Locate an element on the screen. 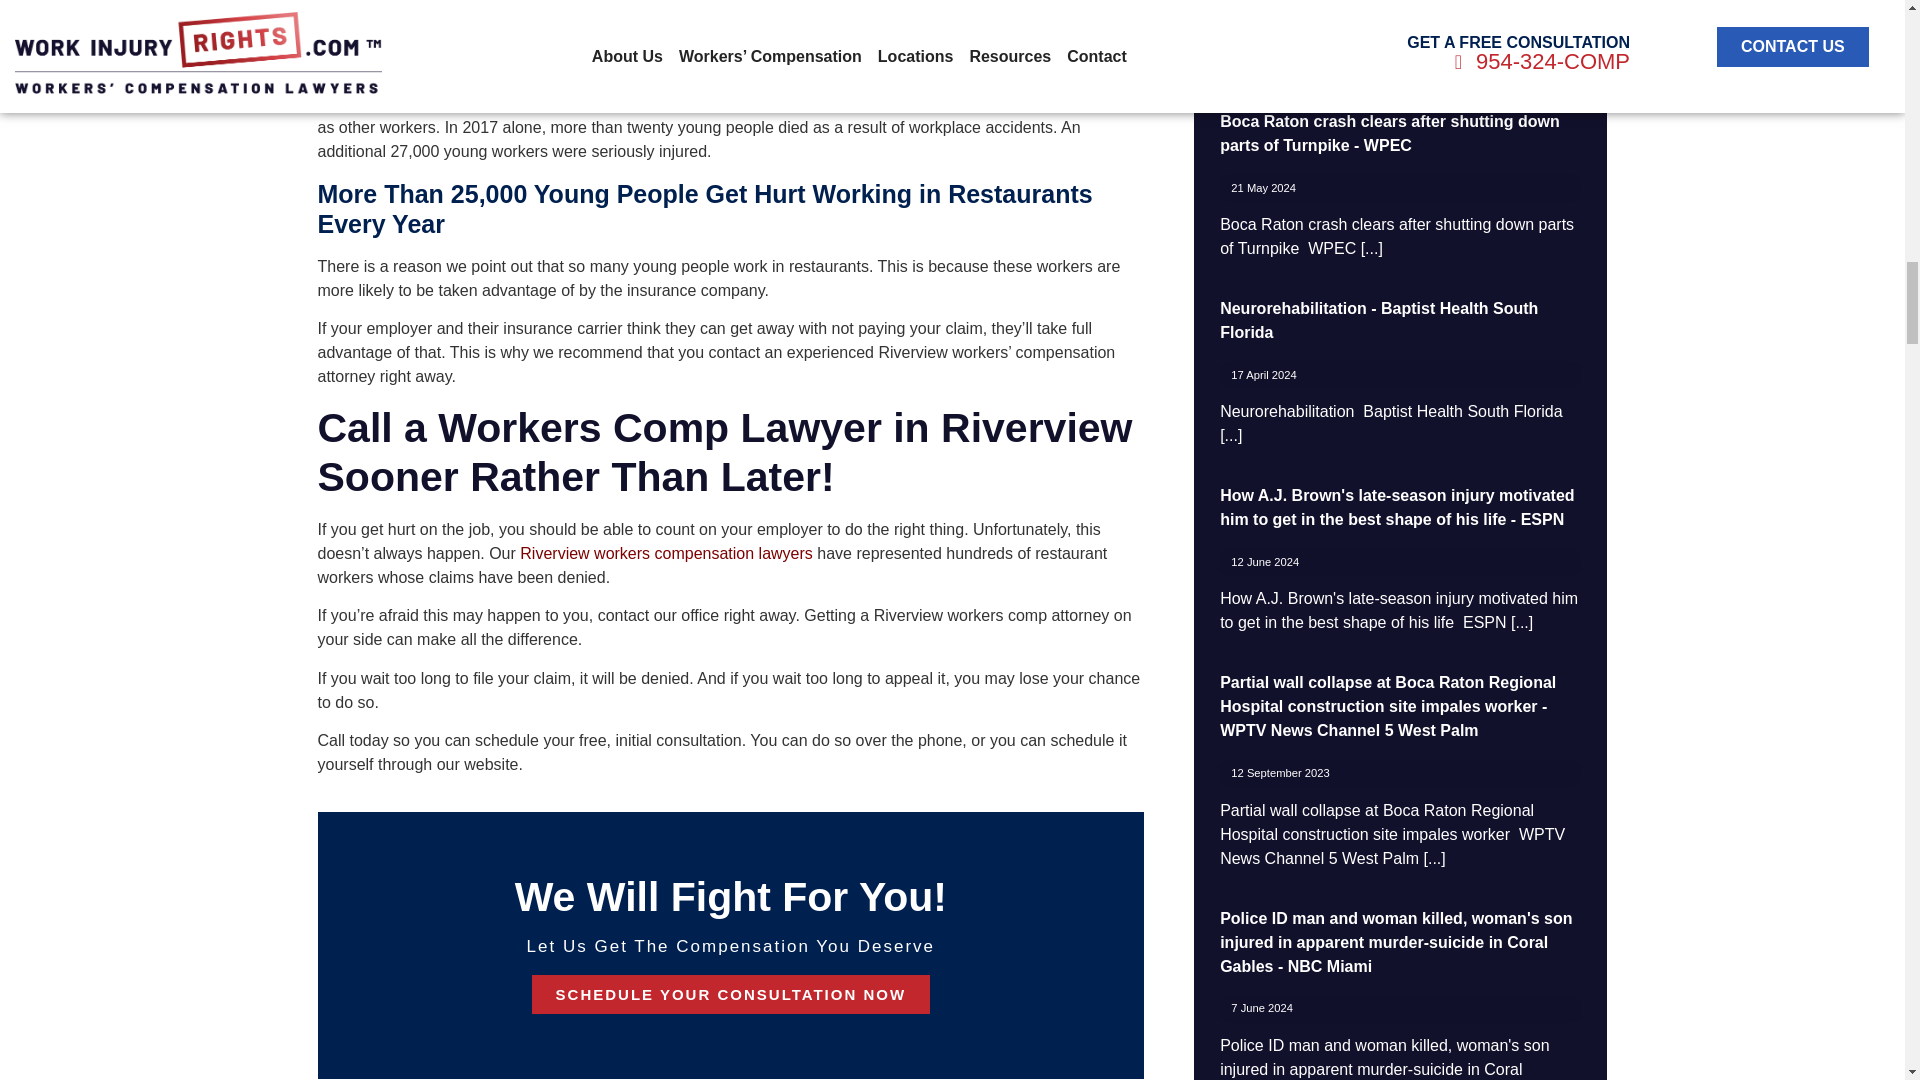 The height and width of the screenshot is (1080, 1920). 13 February 2024, 8:00 am UTC is located at coordinates (1274, 3).